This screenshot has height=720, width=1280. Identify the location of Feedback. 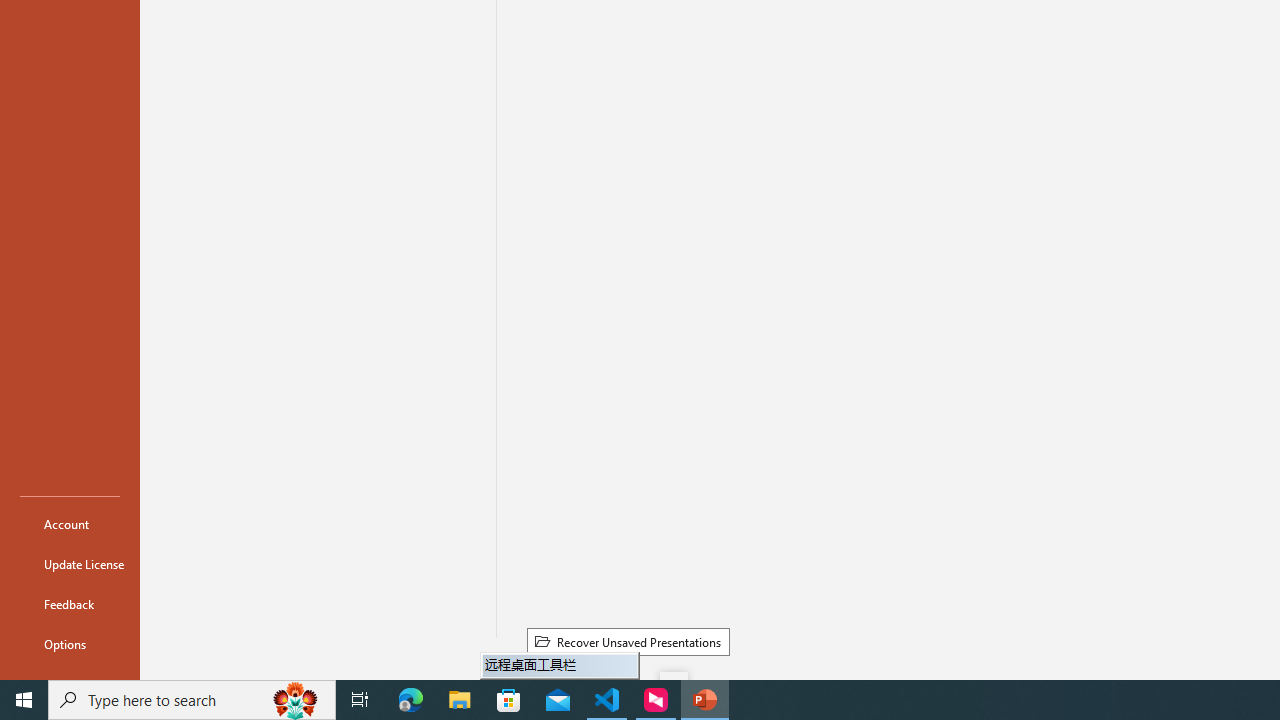
(70, 604).